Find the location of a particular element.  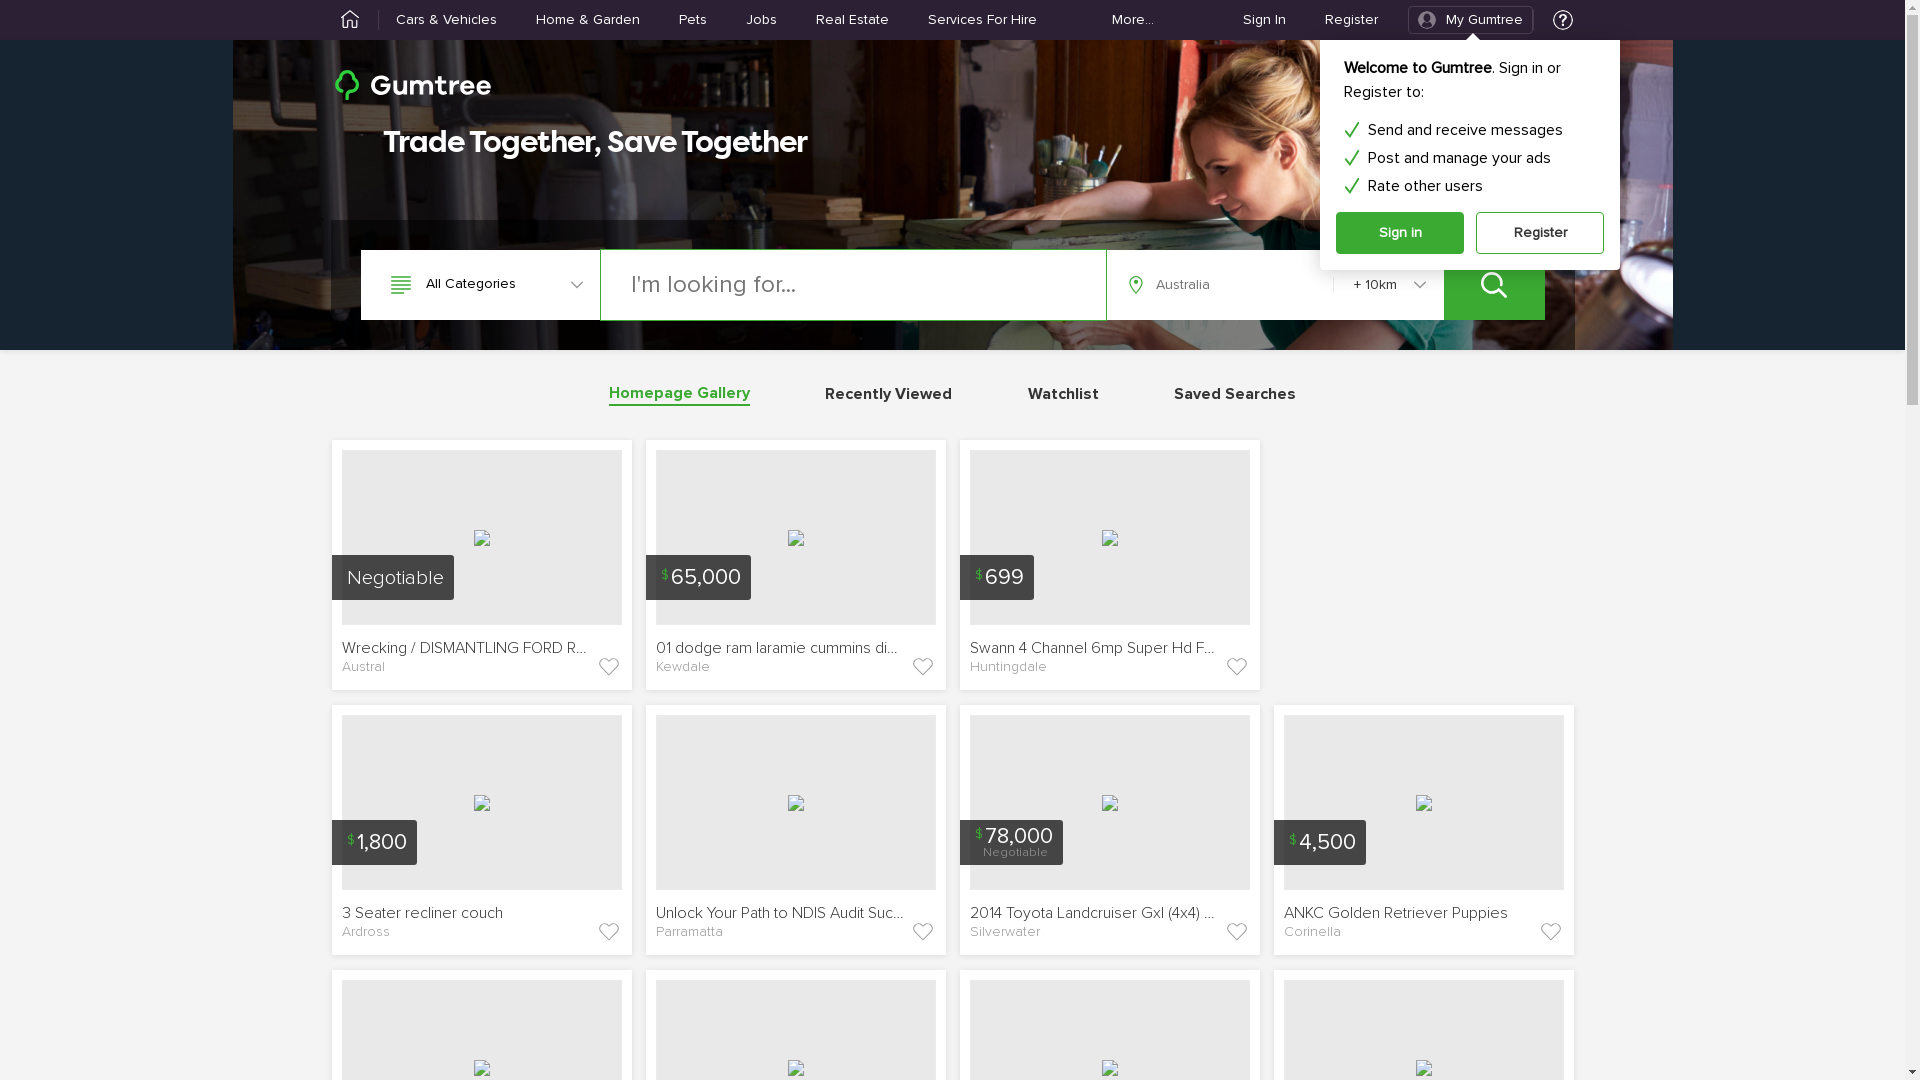

Pets is located at coordinates (692, 20).